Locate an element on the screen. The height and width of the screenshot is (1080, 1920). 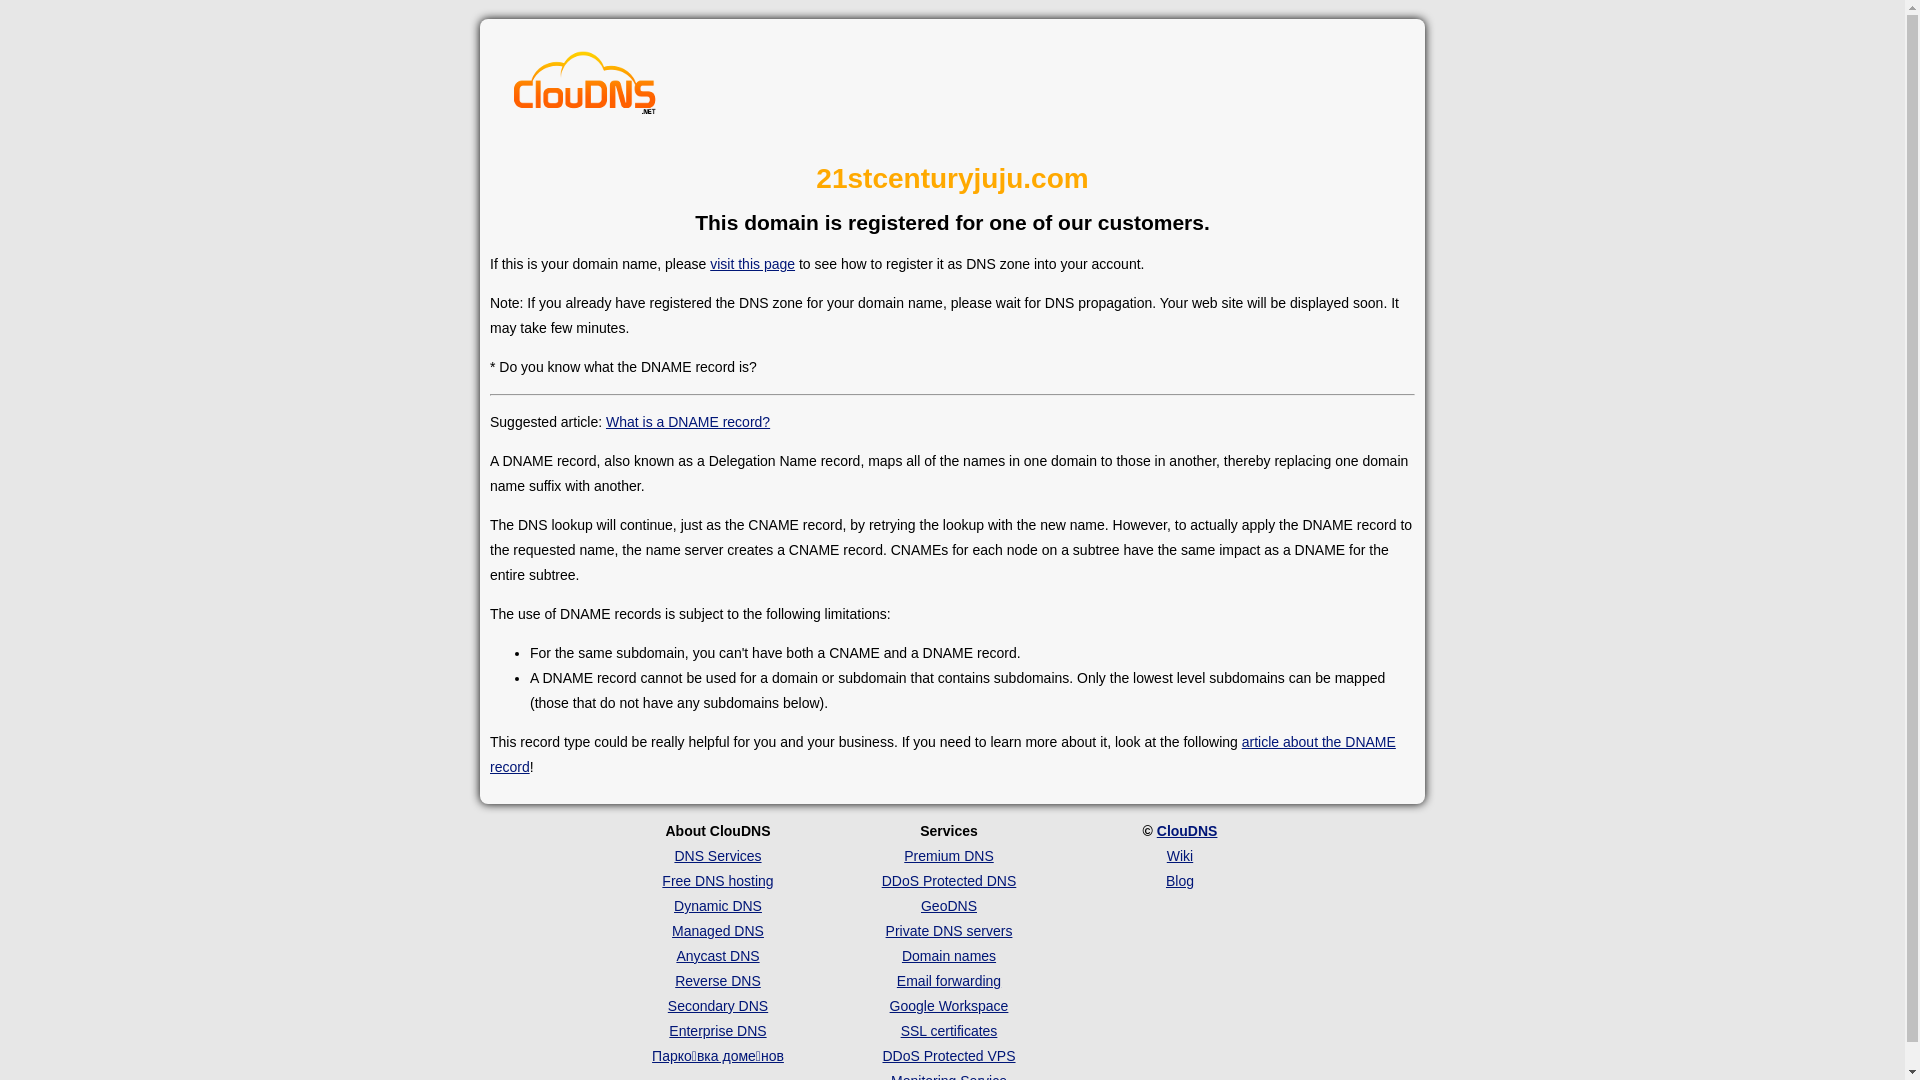
DDoS Protected VPS is located at coordinates (948, 1056).